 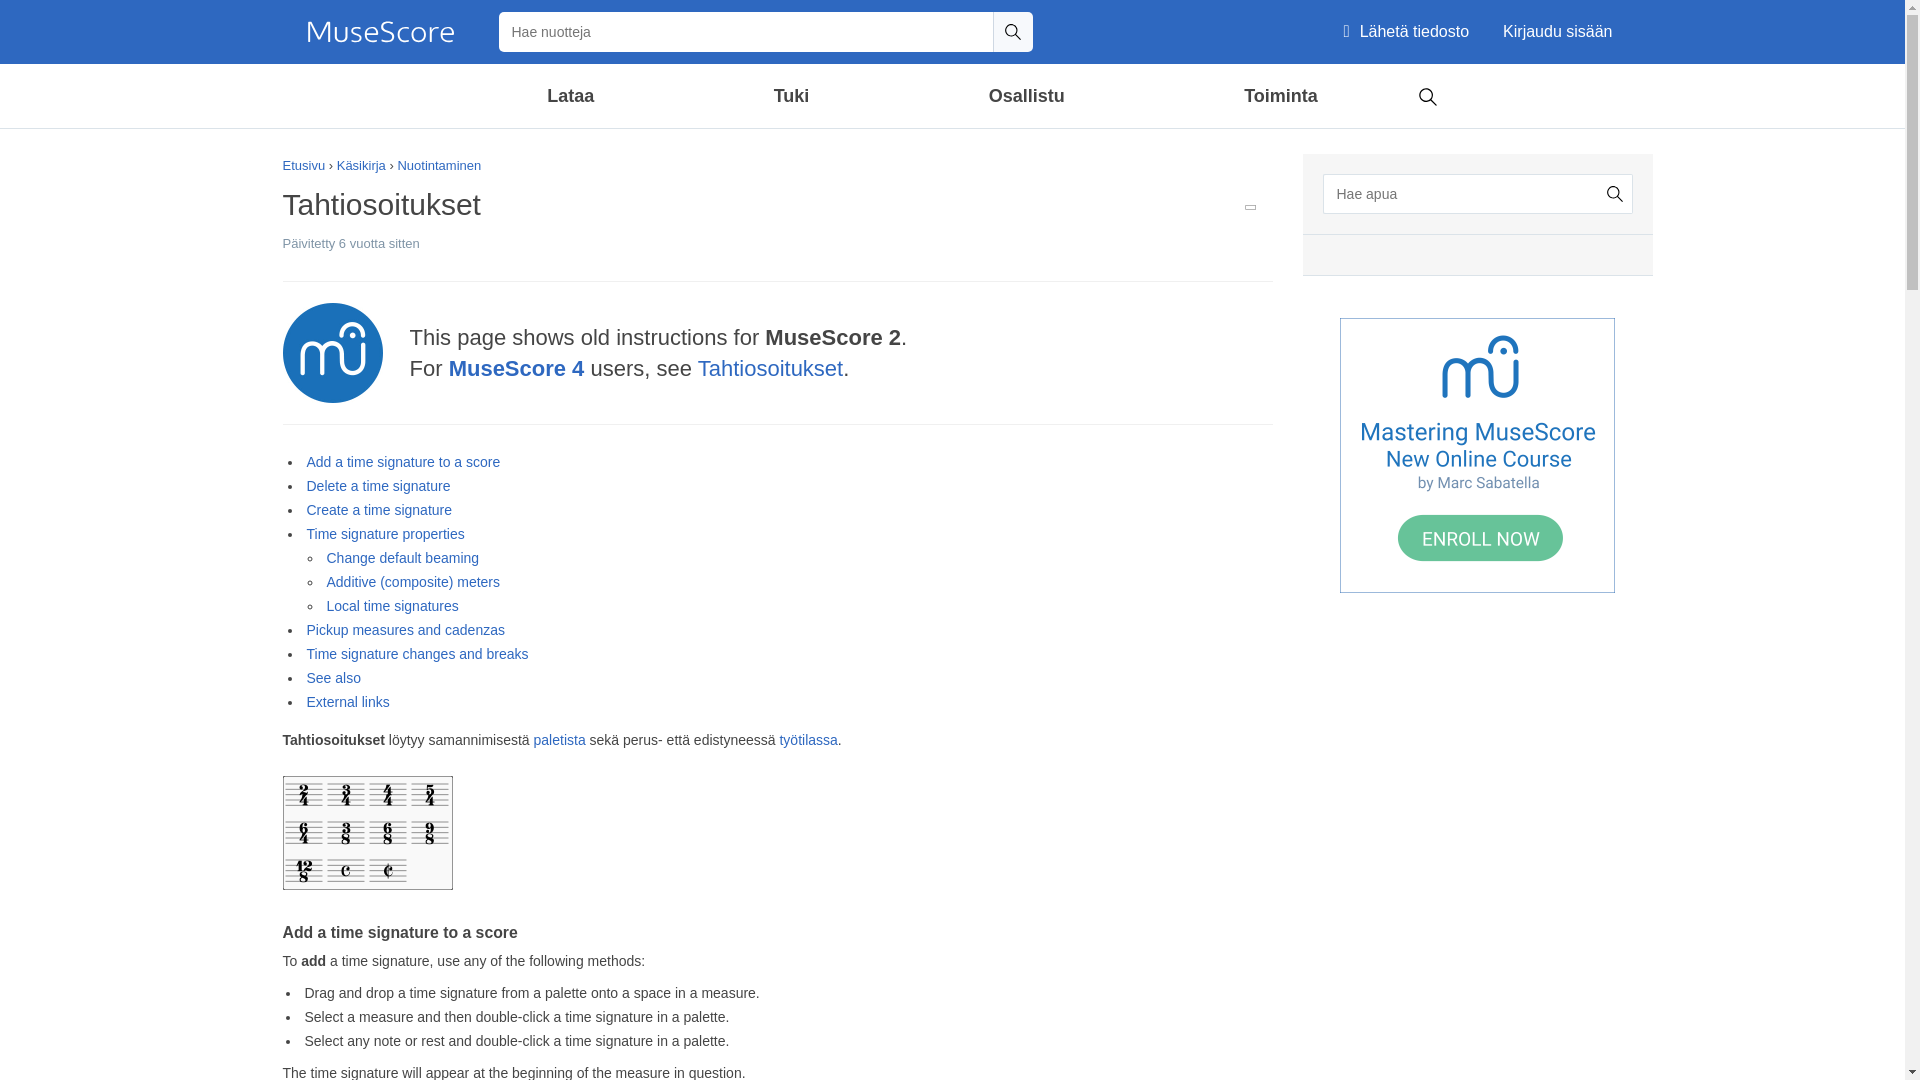 I want to click on Kirjoita haluamasi hakusanat., so click(x=1462, y=193).